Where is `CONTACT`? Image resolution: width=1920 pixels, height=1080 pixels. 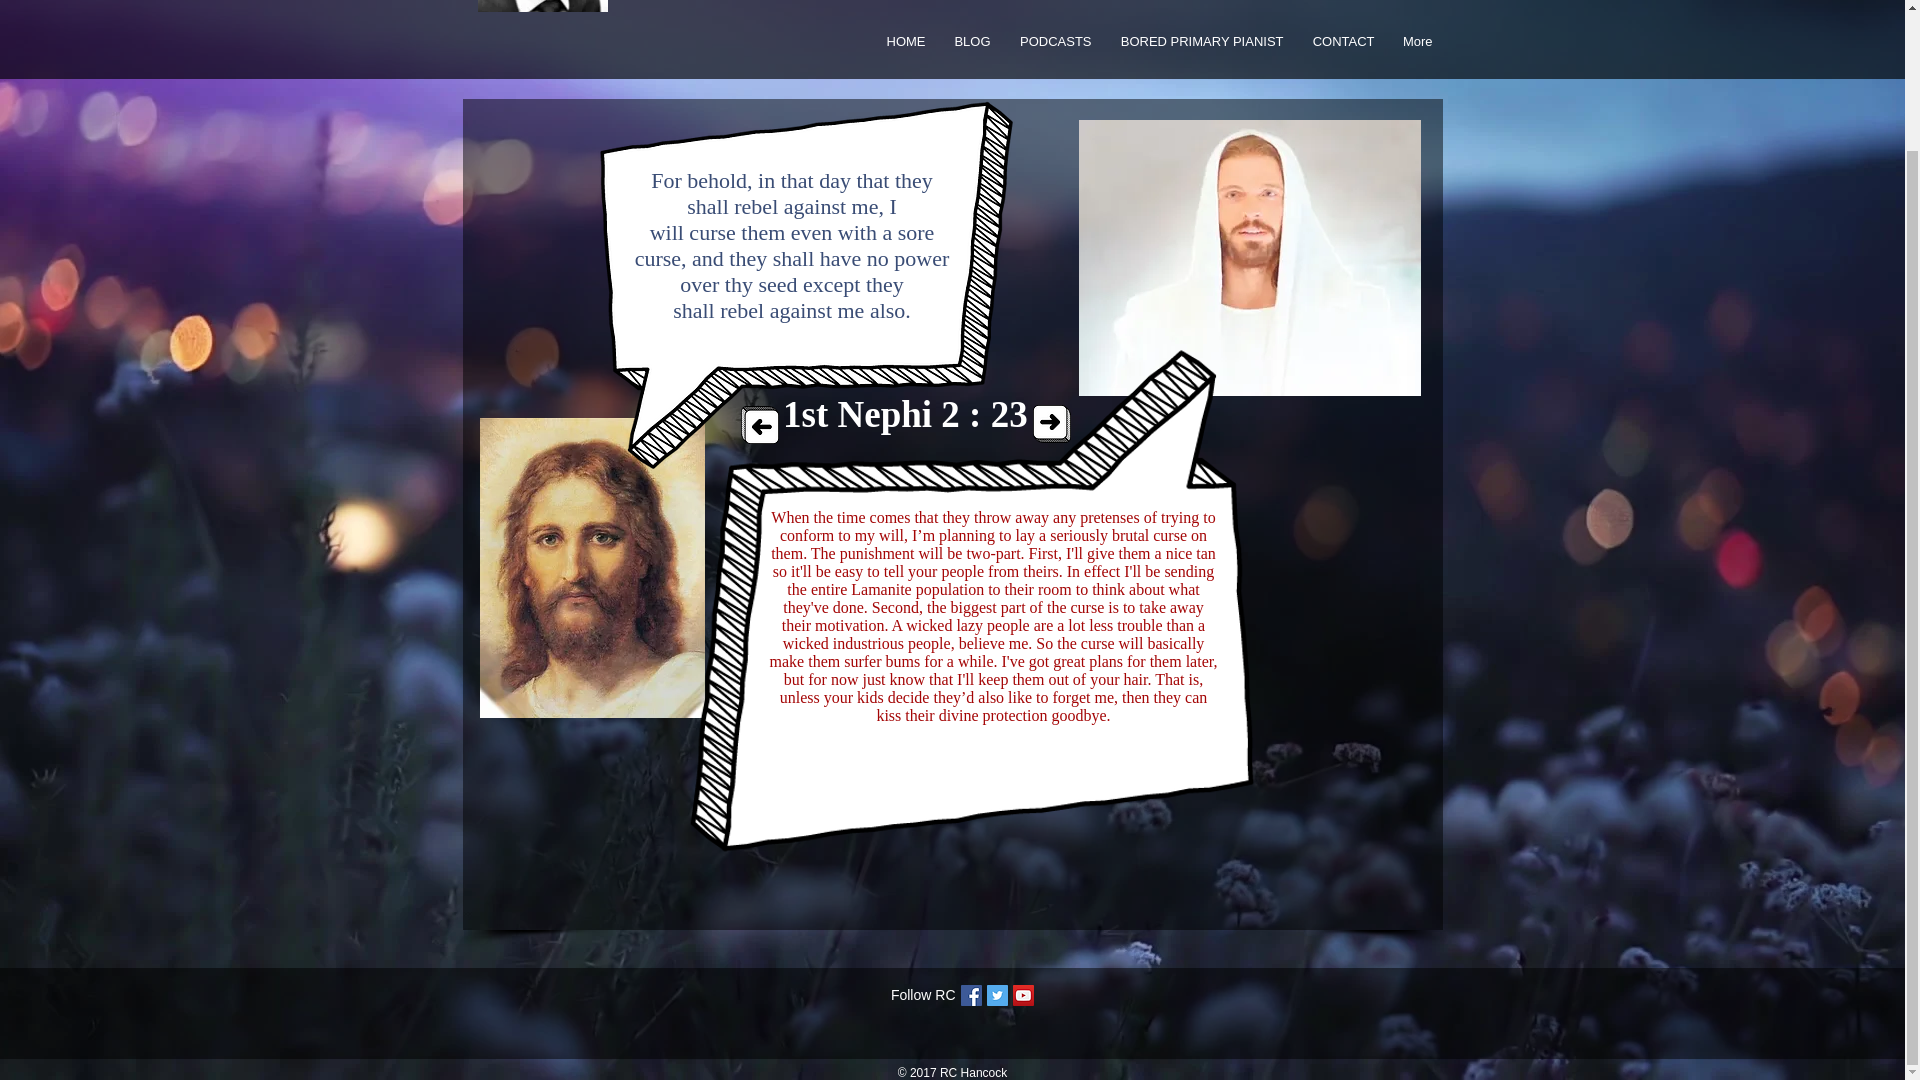 CONTACT is located at coordinates (1339, 42).